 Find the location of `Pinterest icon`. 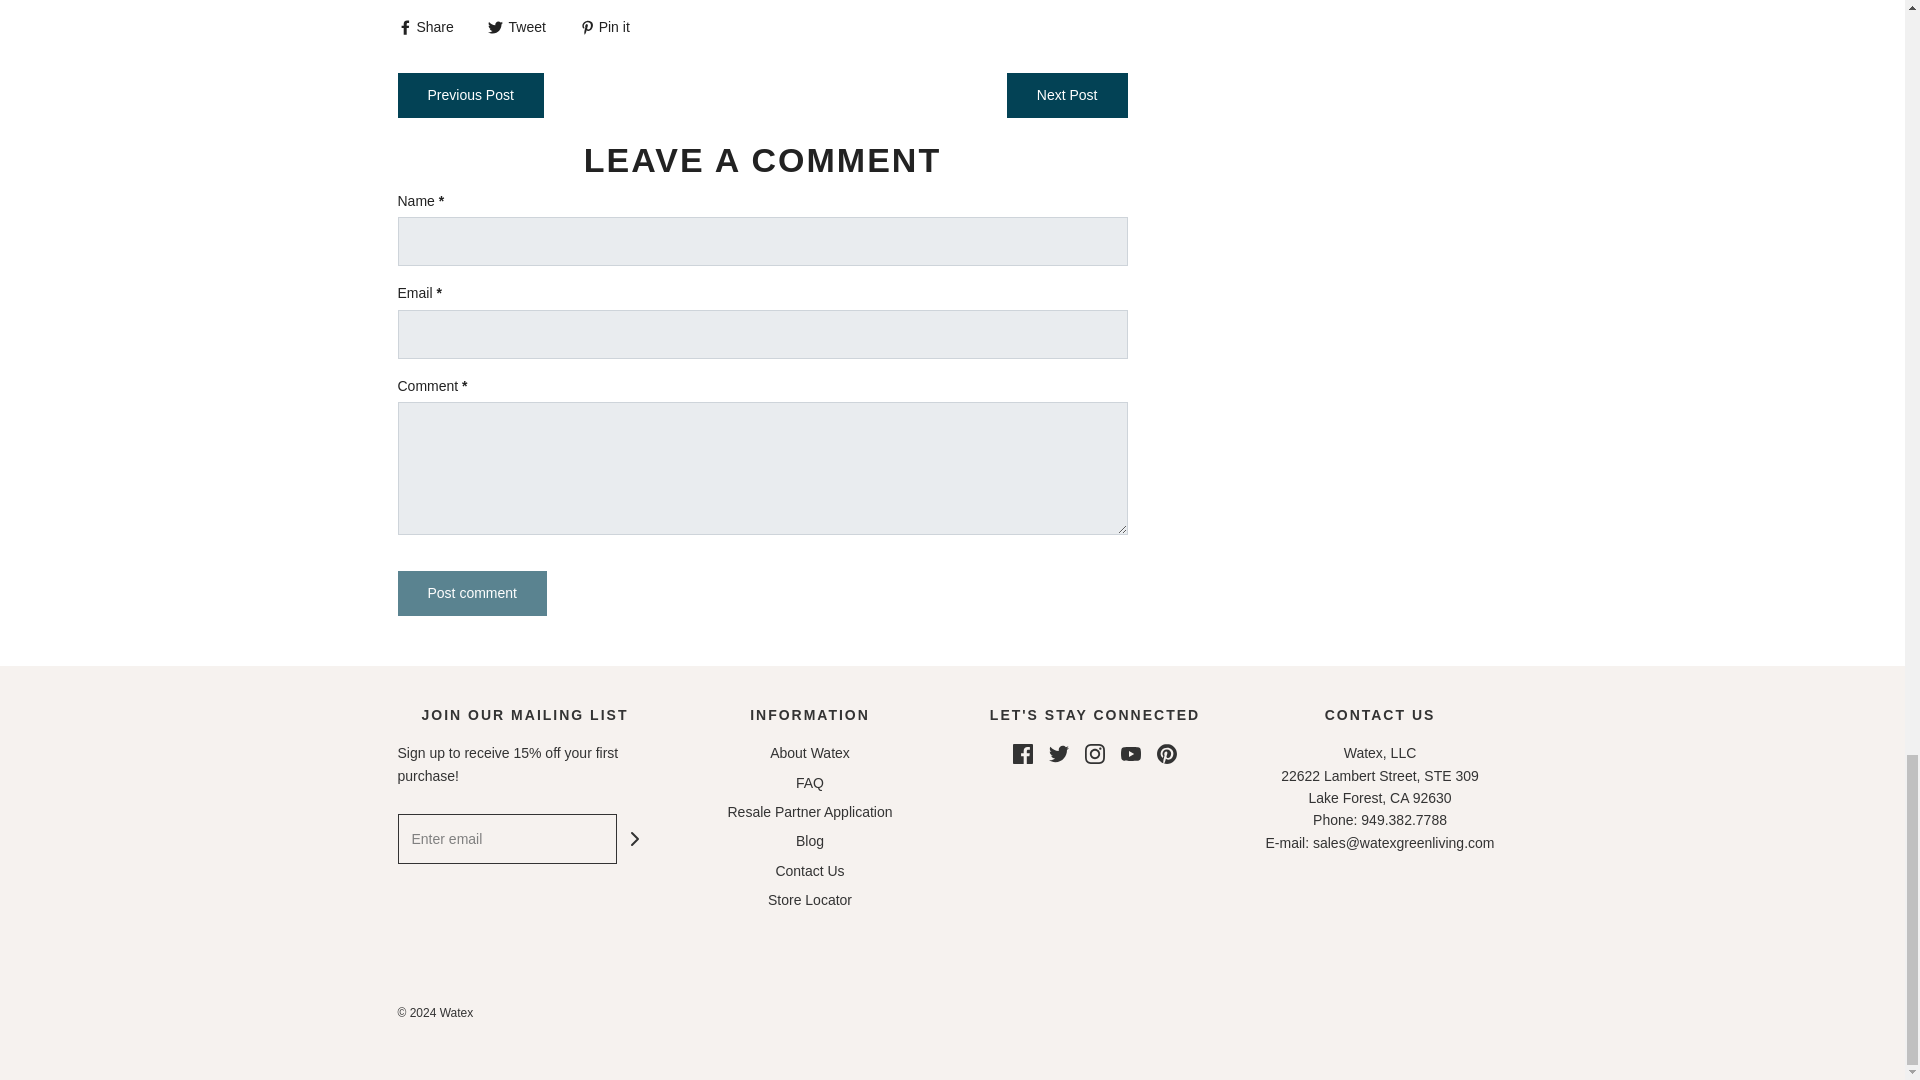

Pinterest icon is located at coordinates (1166, 754).